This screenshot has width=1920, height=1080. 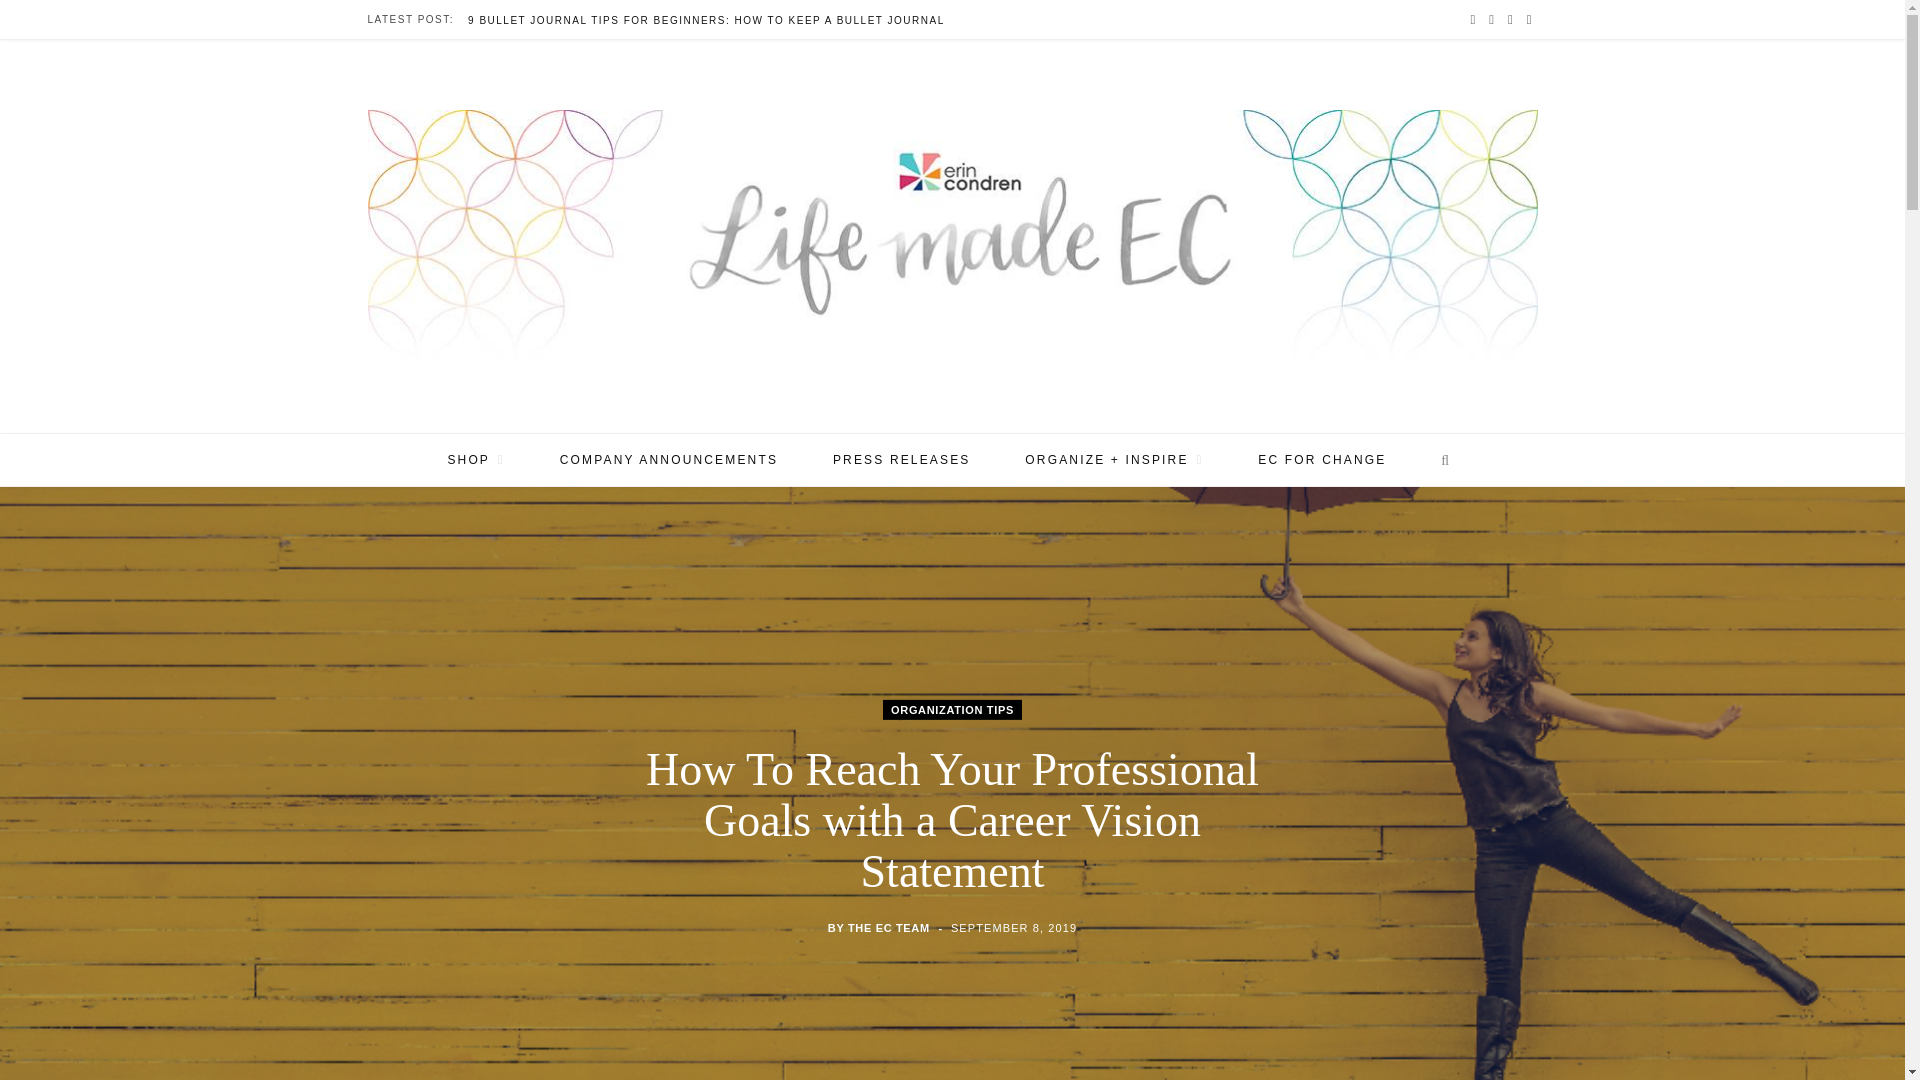 What do you see at coordinates (668, 460) in the screenshot?
I see `COMPANY ANNOUNCEMENTS` at bounding box center [668, 460].